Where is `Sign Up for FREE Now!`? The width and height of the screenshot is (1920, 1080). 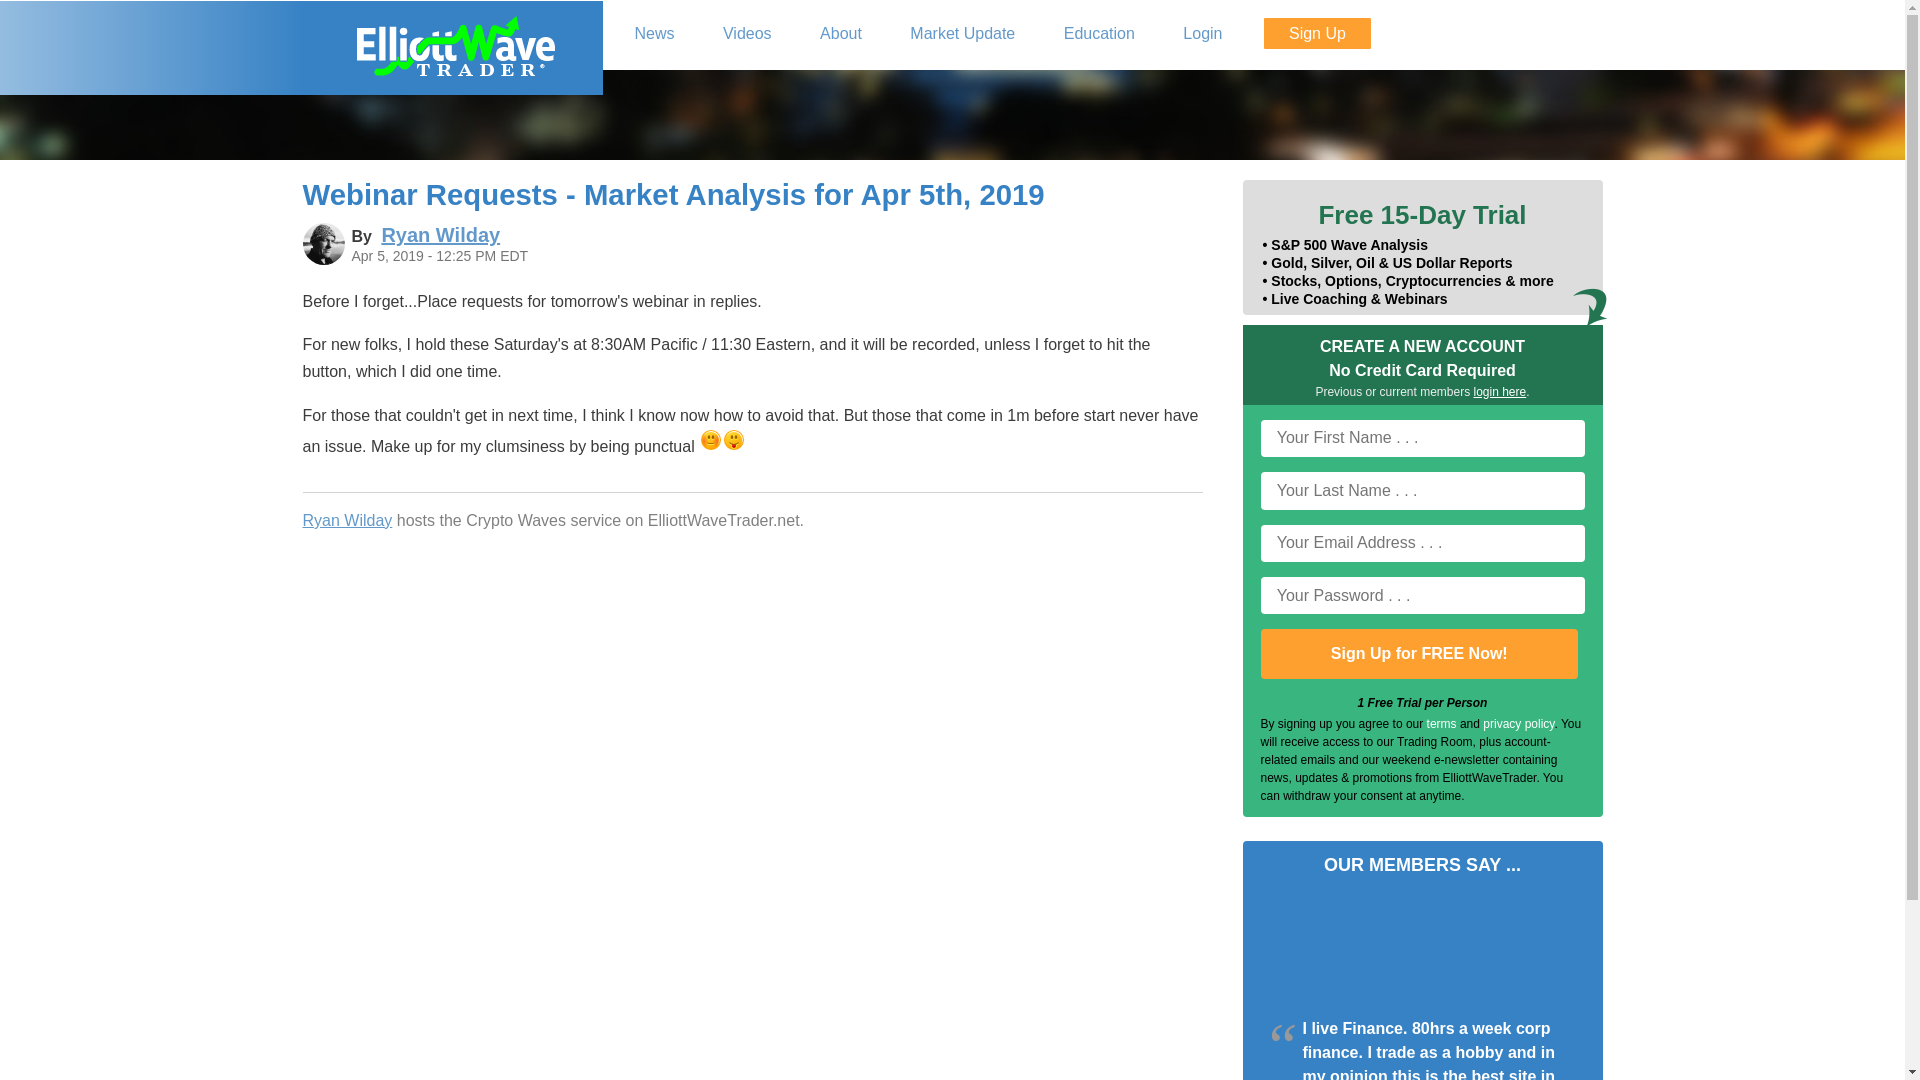
Sign Up for FREE Now! is located at coordinates (1418, 654).